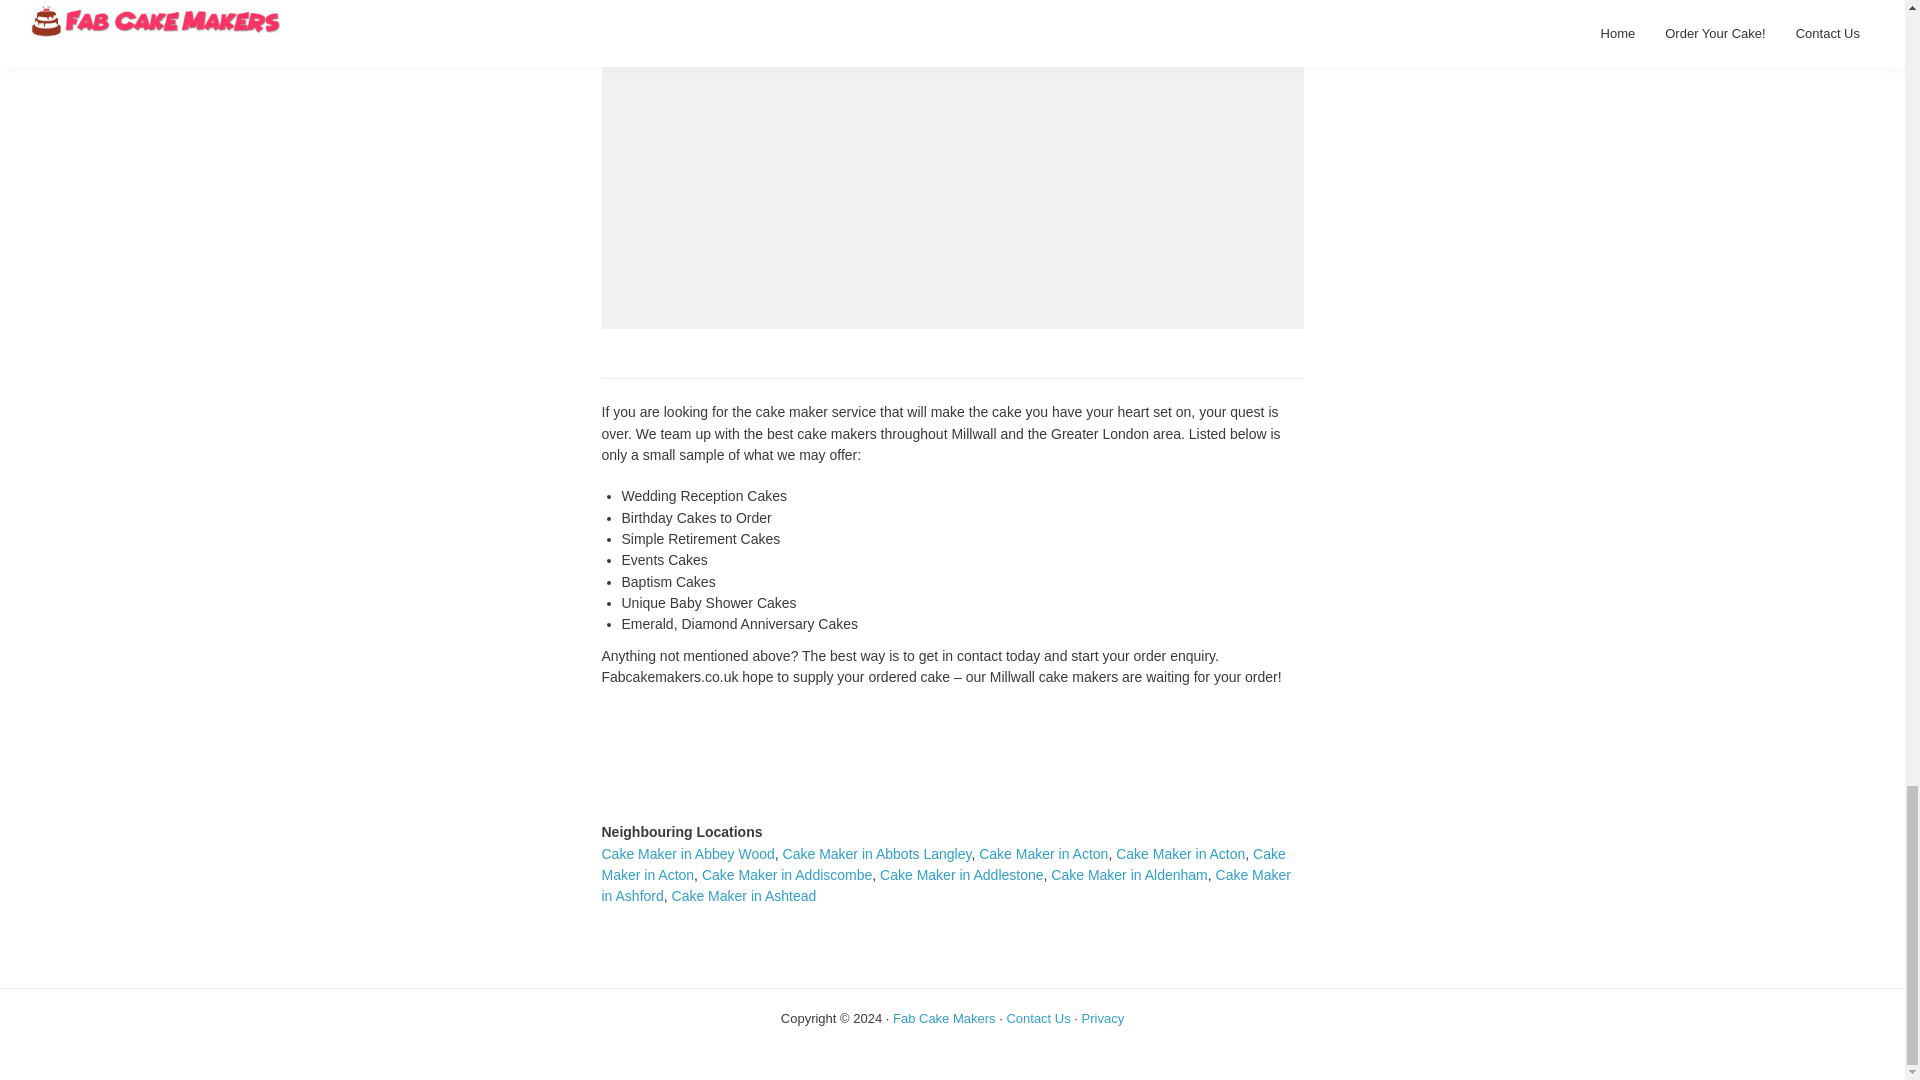 The image size is (1920, 1080). I want to click on Cake Maker in Addiscombe, so click(786, 875).